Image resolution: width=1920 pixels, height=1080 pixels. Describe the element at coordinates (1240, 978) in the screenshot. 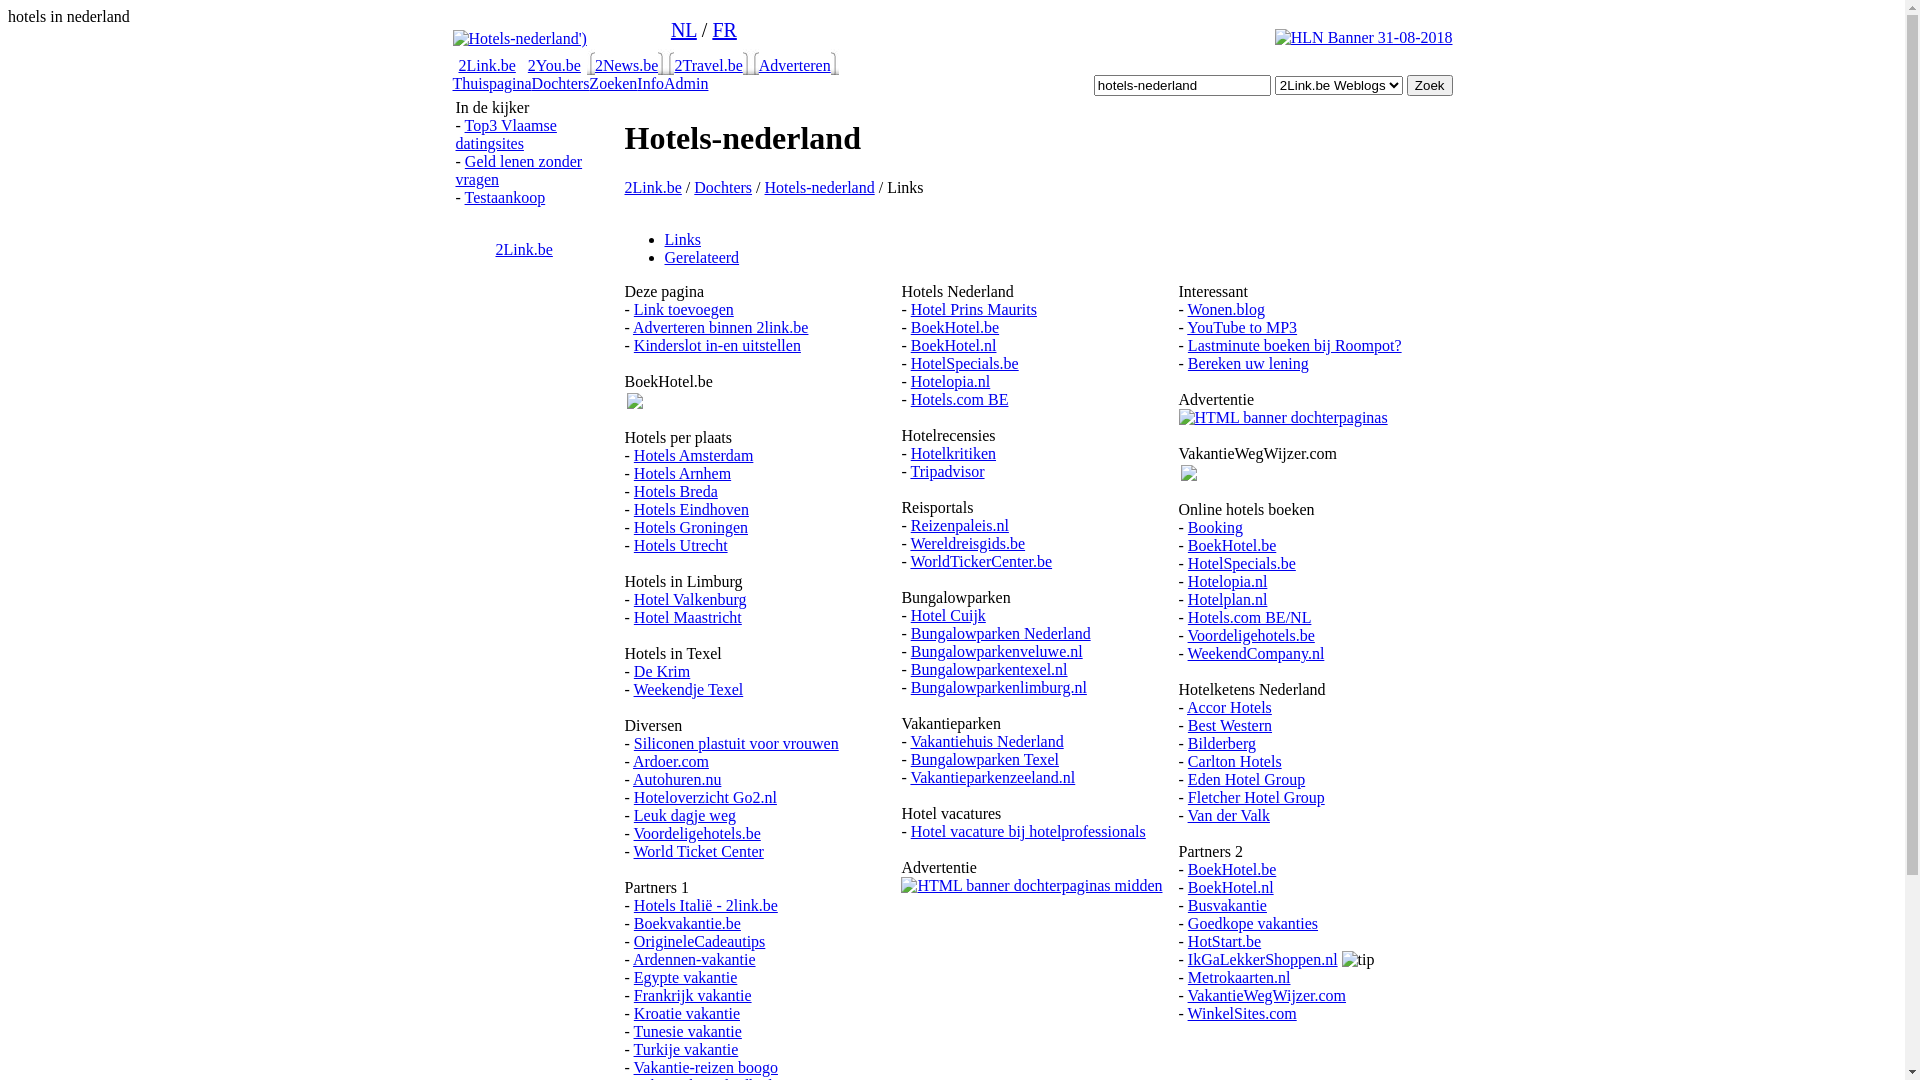

I see `Metrokaarten.nl` at that location.